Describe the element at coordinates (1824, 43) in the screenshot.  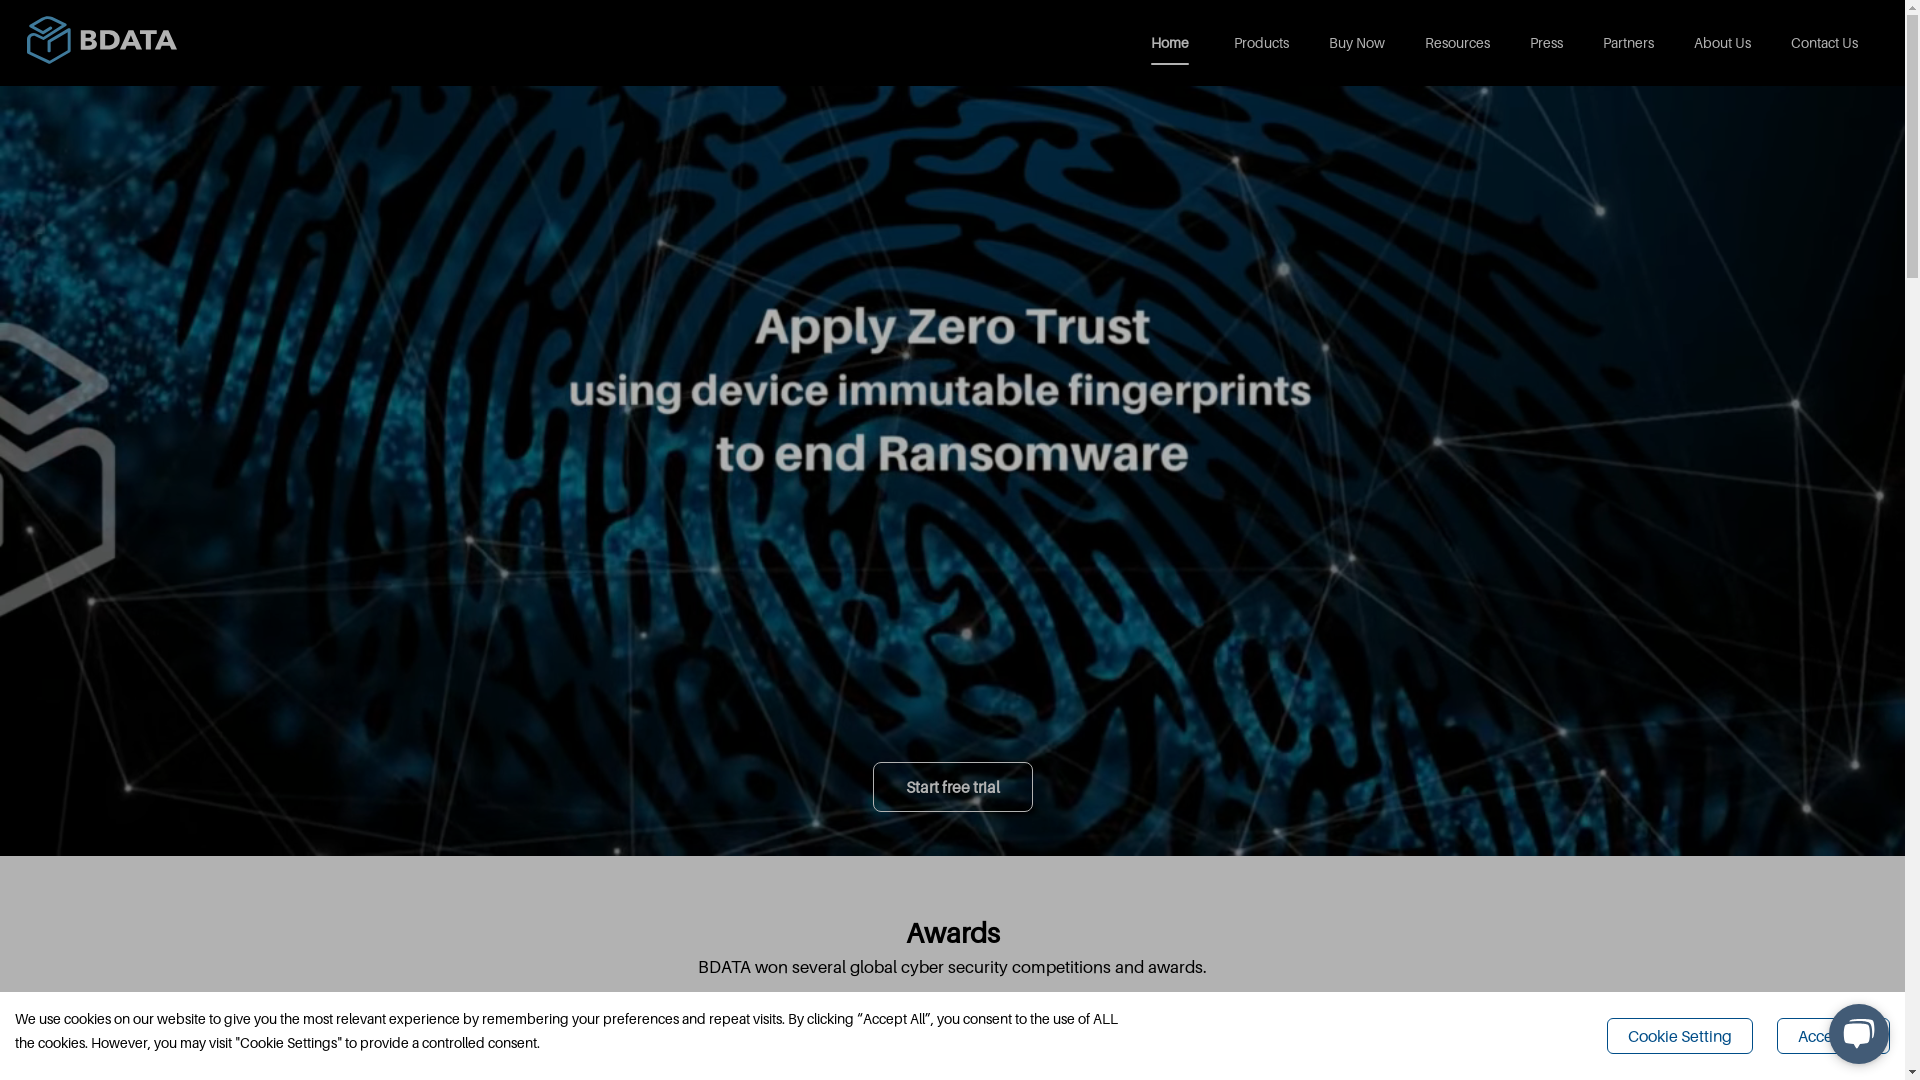
I see `Contact Us` at that location.